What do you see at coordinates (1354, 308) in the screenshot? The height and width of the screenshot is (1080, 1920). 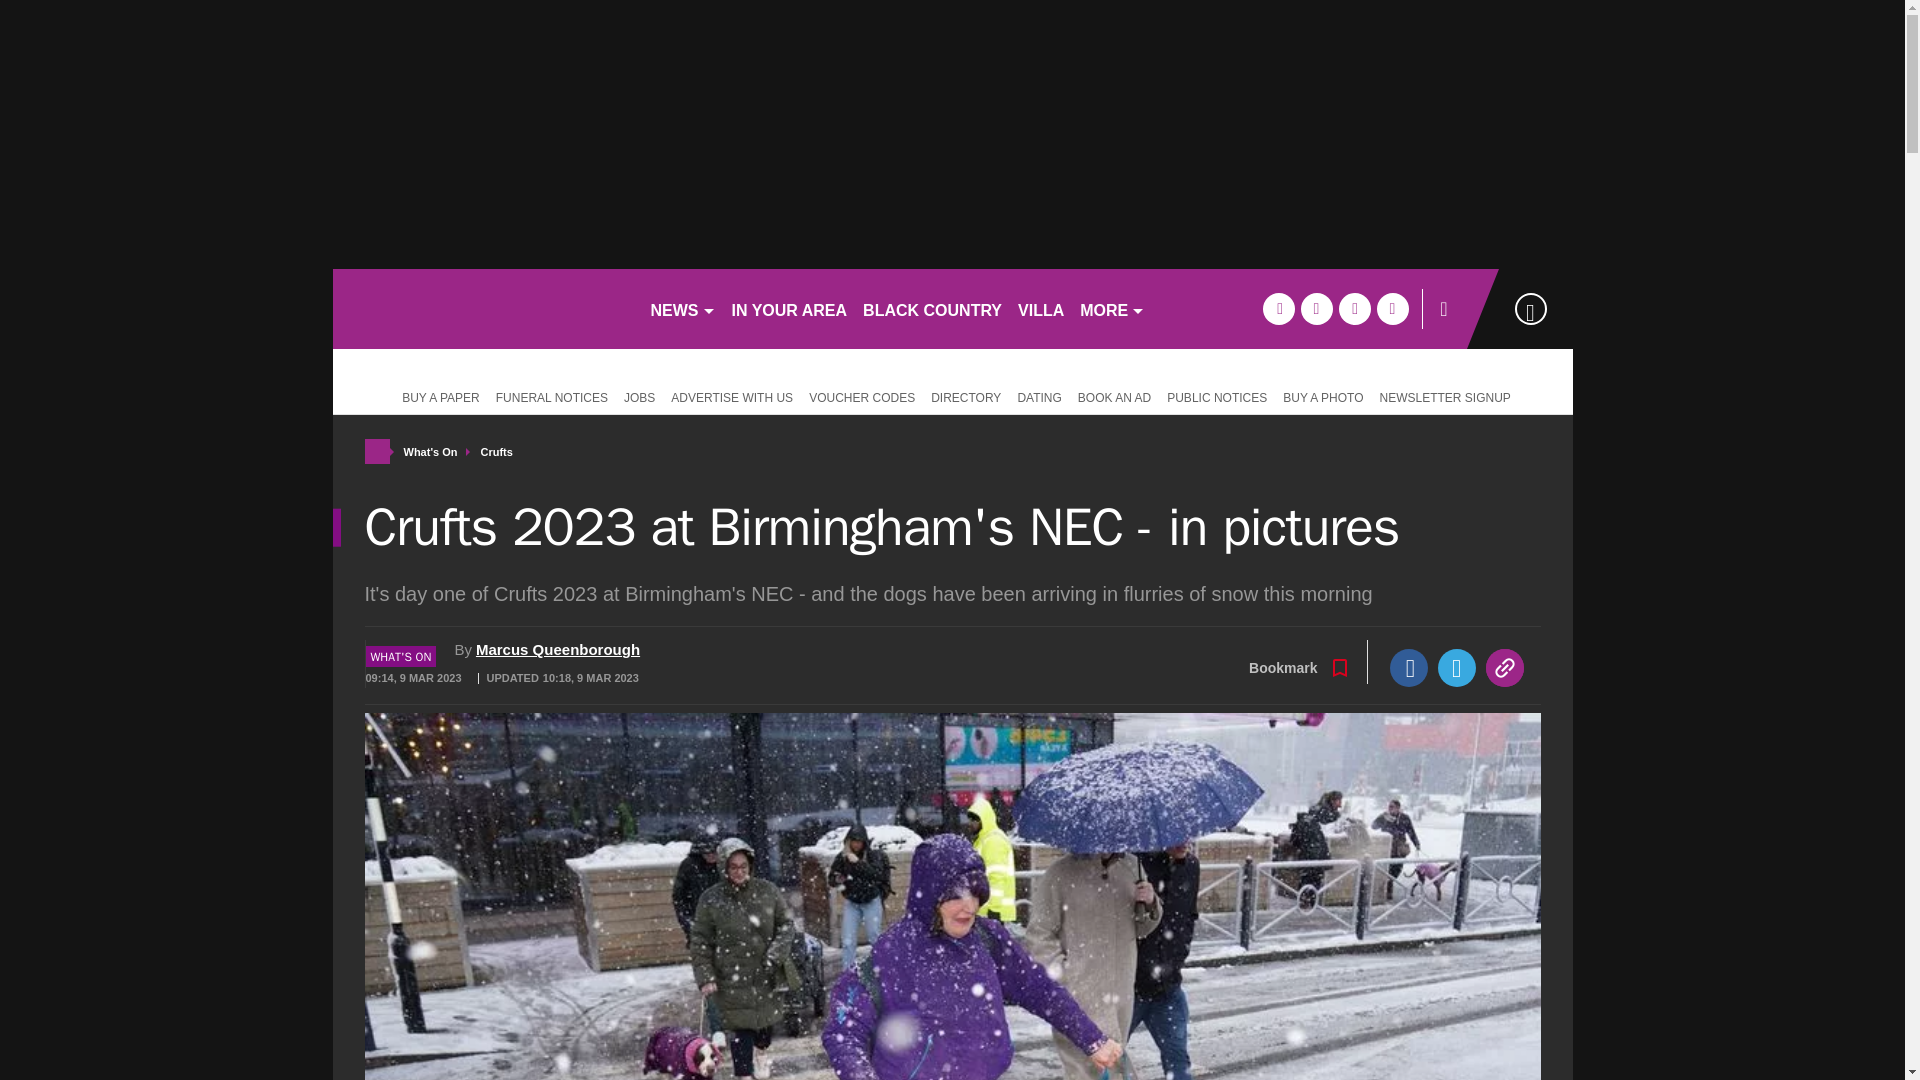 I see `tiktok` at bounding box center [1354, 308].